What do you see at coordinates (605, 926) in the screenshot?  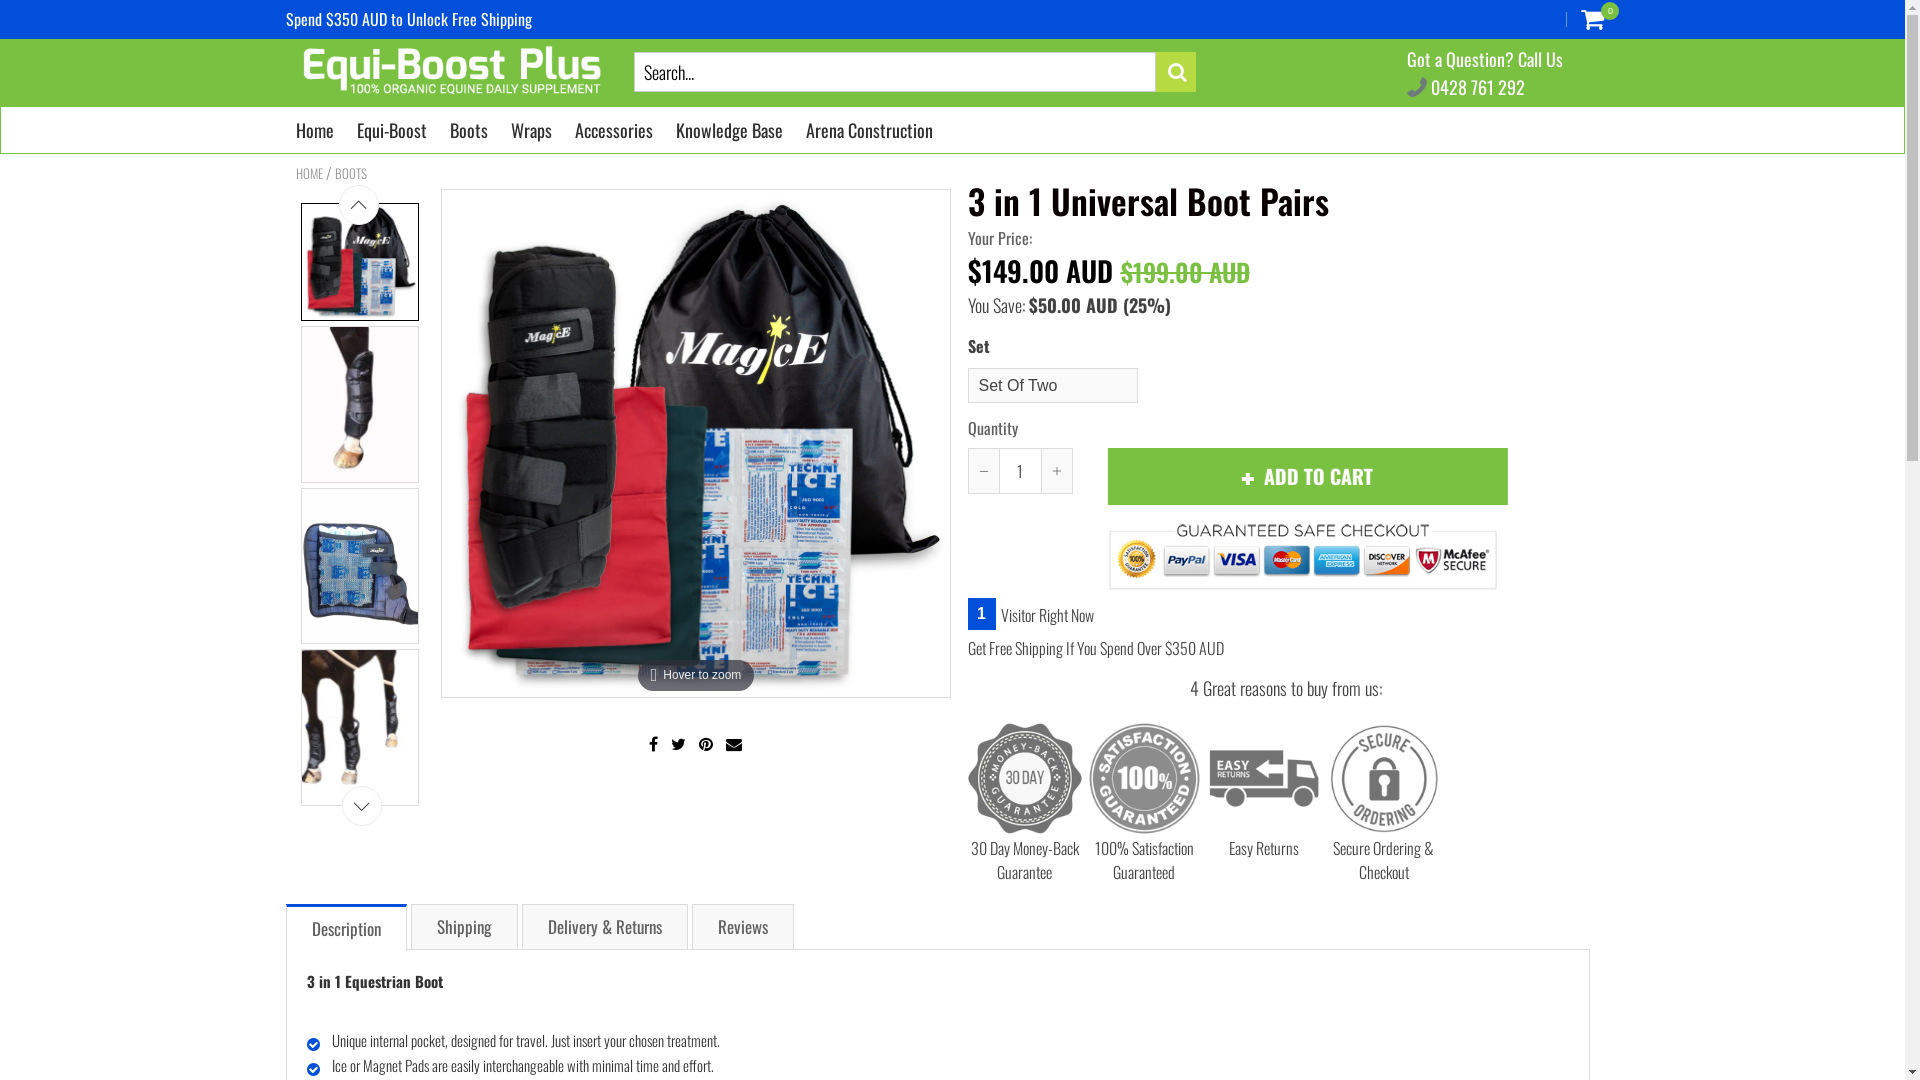 I see `Delivery & Returns` at bounding box center [605, 926].